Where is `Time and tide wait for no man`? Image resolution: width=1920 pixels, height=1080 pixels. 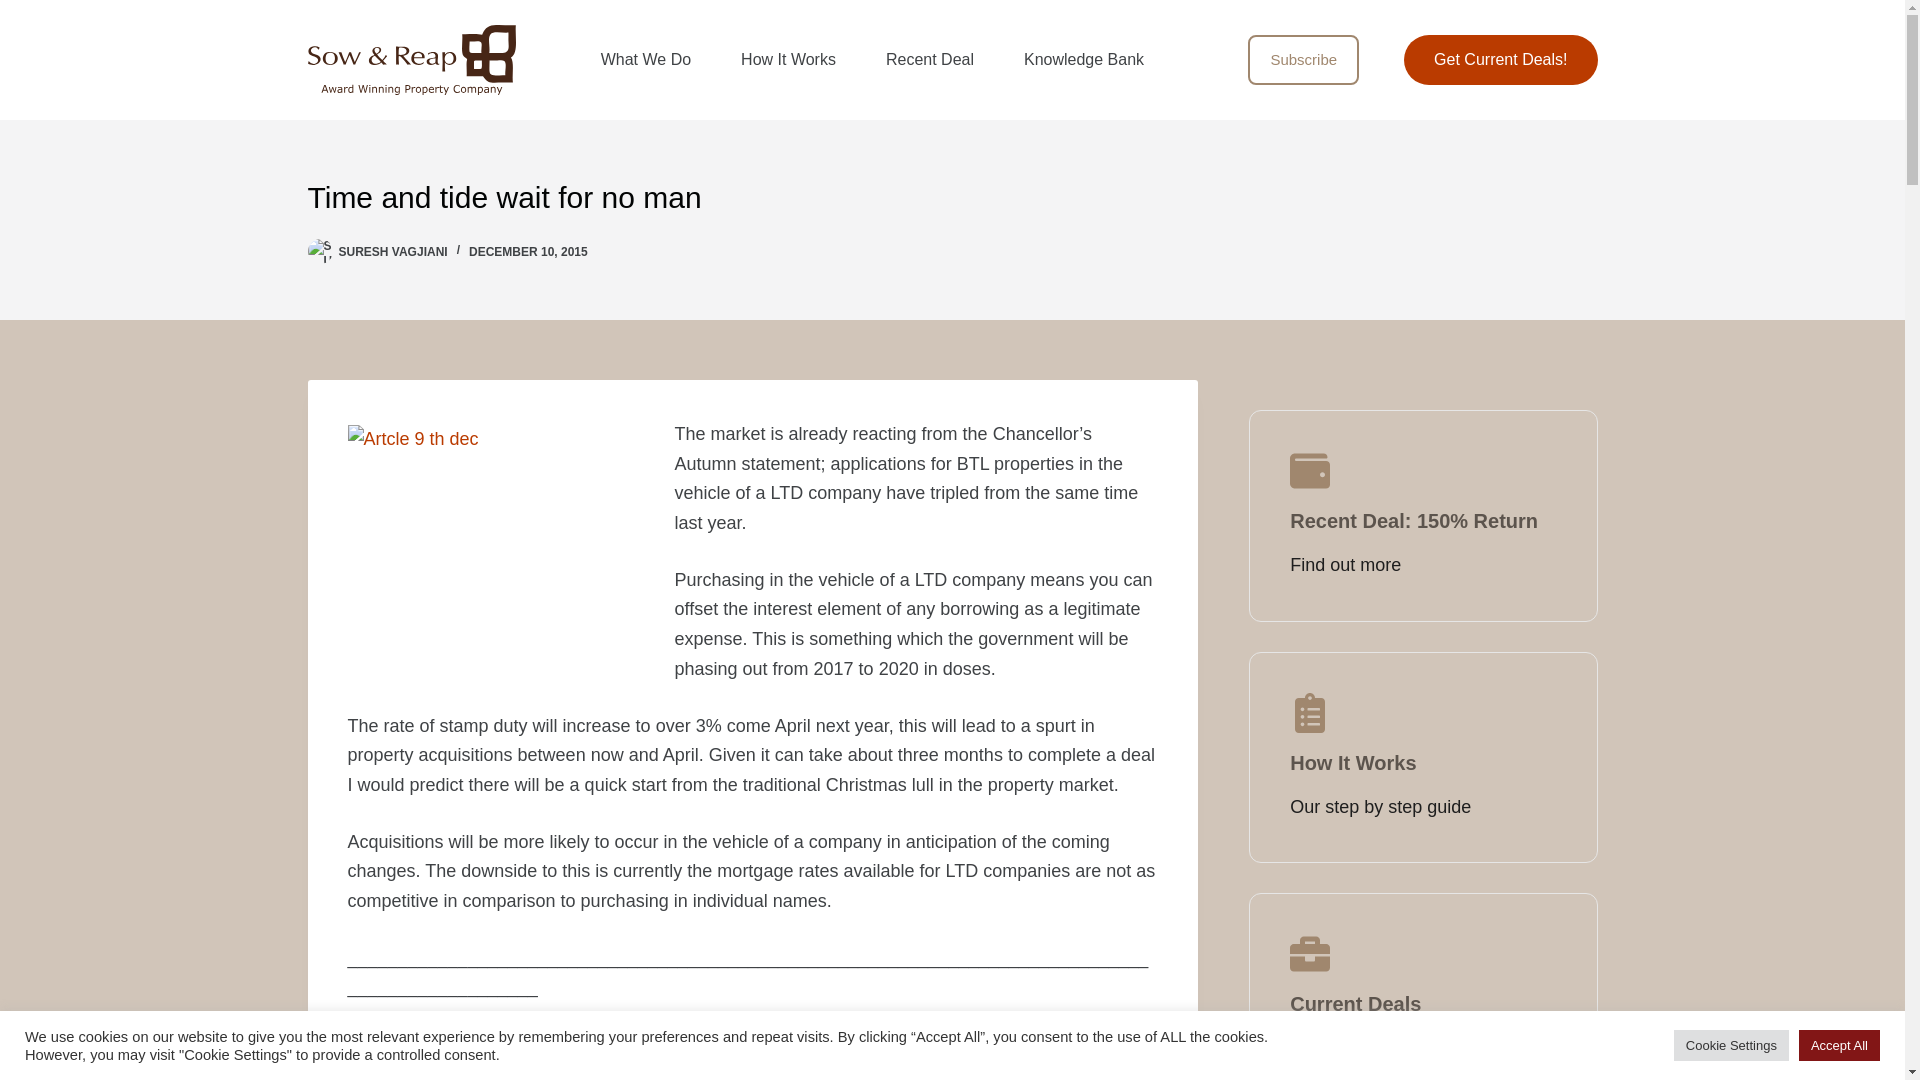
Time and tide wait for no man is located at coordinates (952, 197).